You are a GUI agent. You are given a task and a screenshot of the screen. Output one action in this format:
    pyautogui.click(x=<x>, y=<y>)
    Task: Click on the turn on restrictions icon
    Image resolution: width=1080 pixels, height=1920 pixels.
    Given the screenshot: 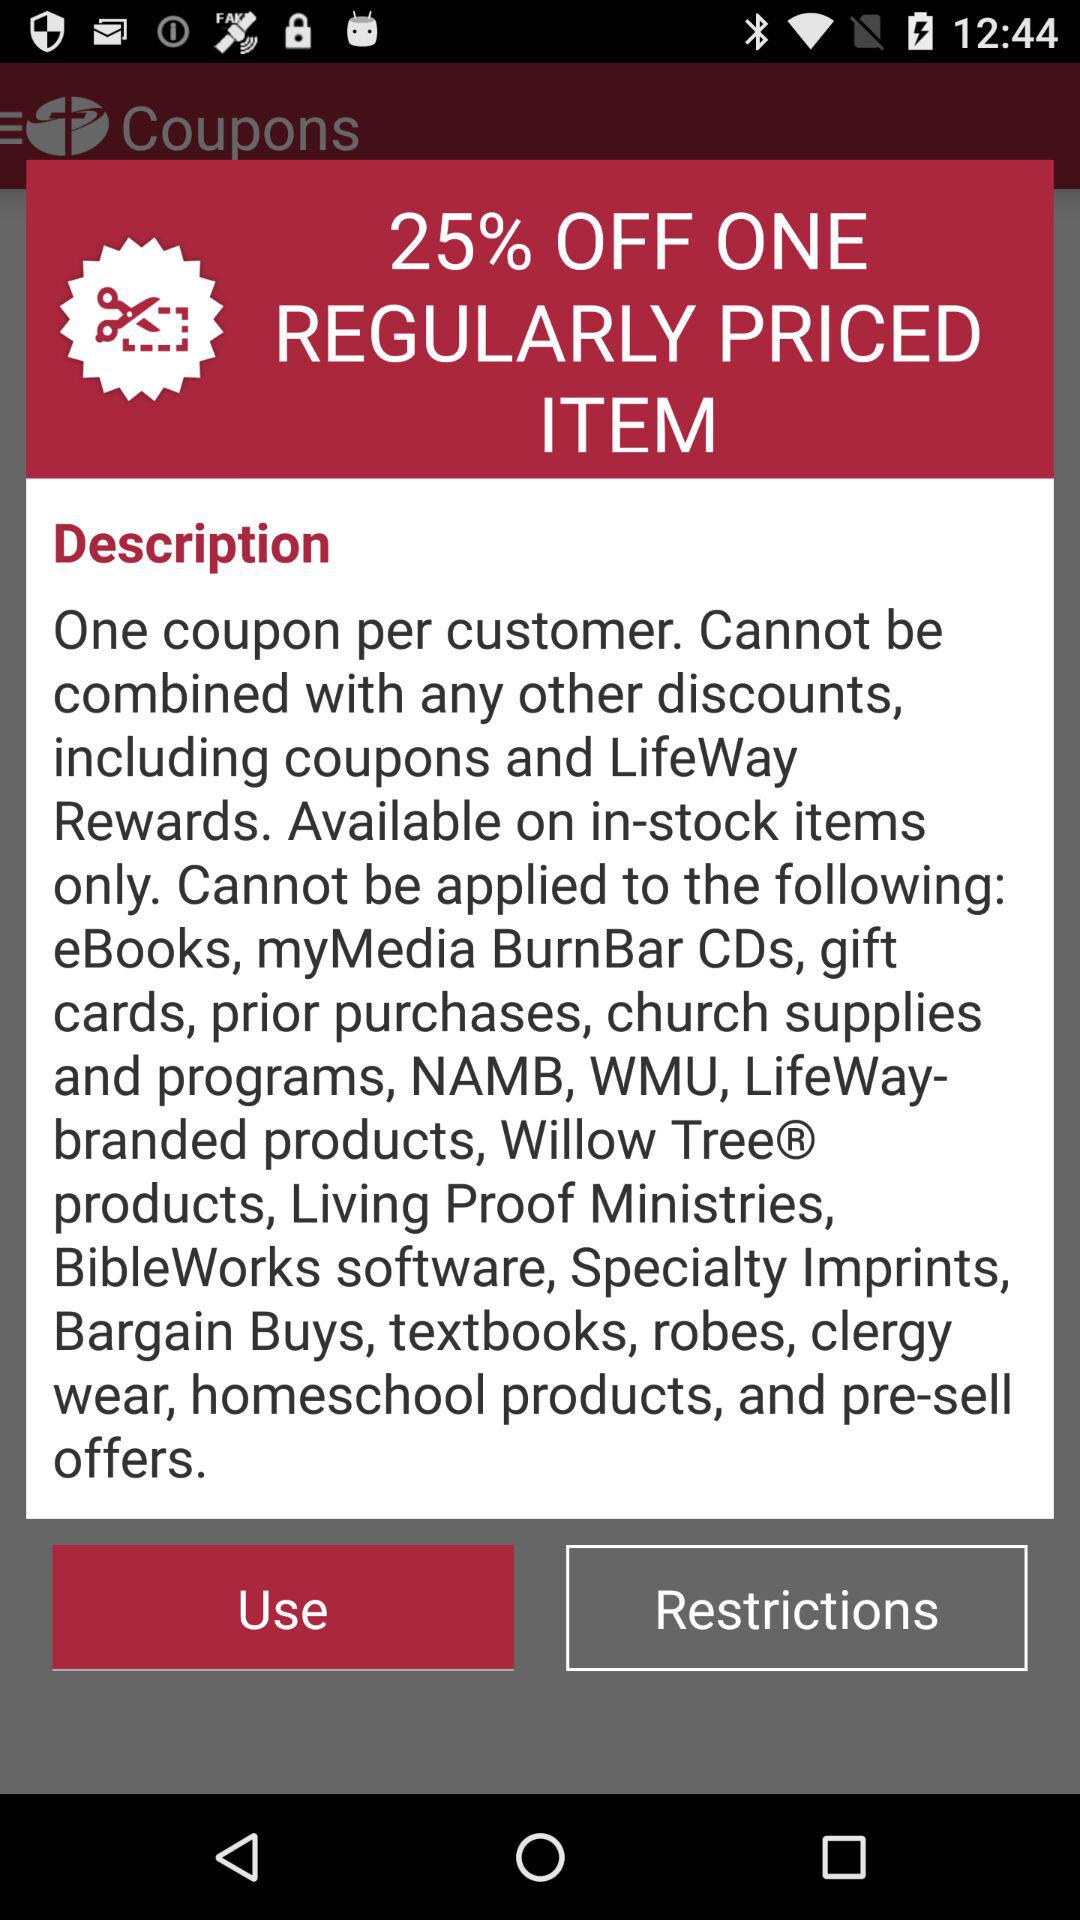 What is the action you would take?
    pyautogui.click(x=796, y=1608)
    